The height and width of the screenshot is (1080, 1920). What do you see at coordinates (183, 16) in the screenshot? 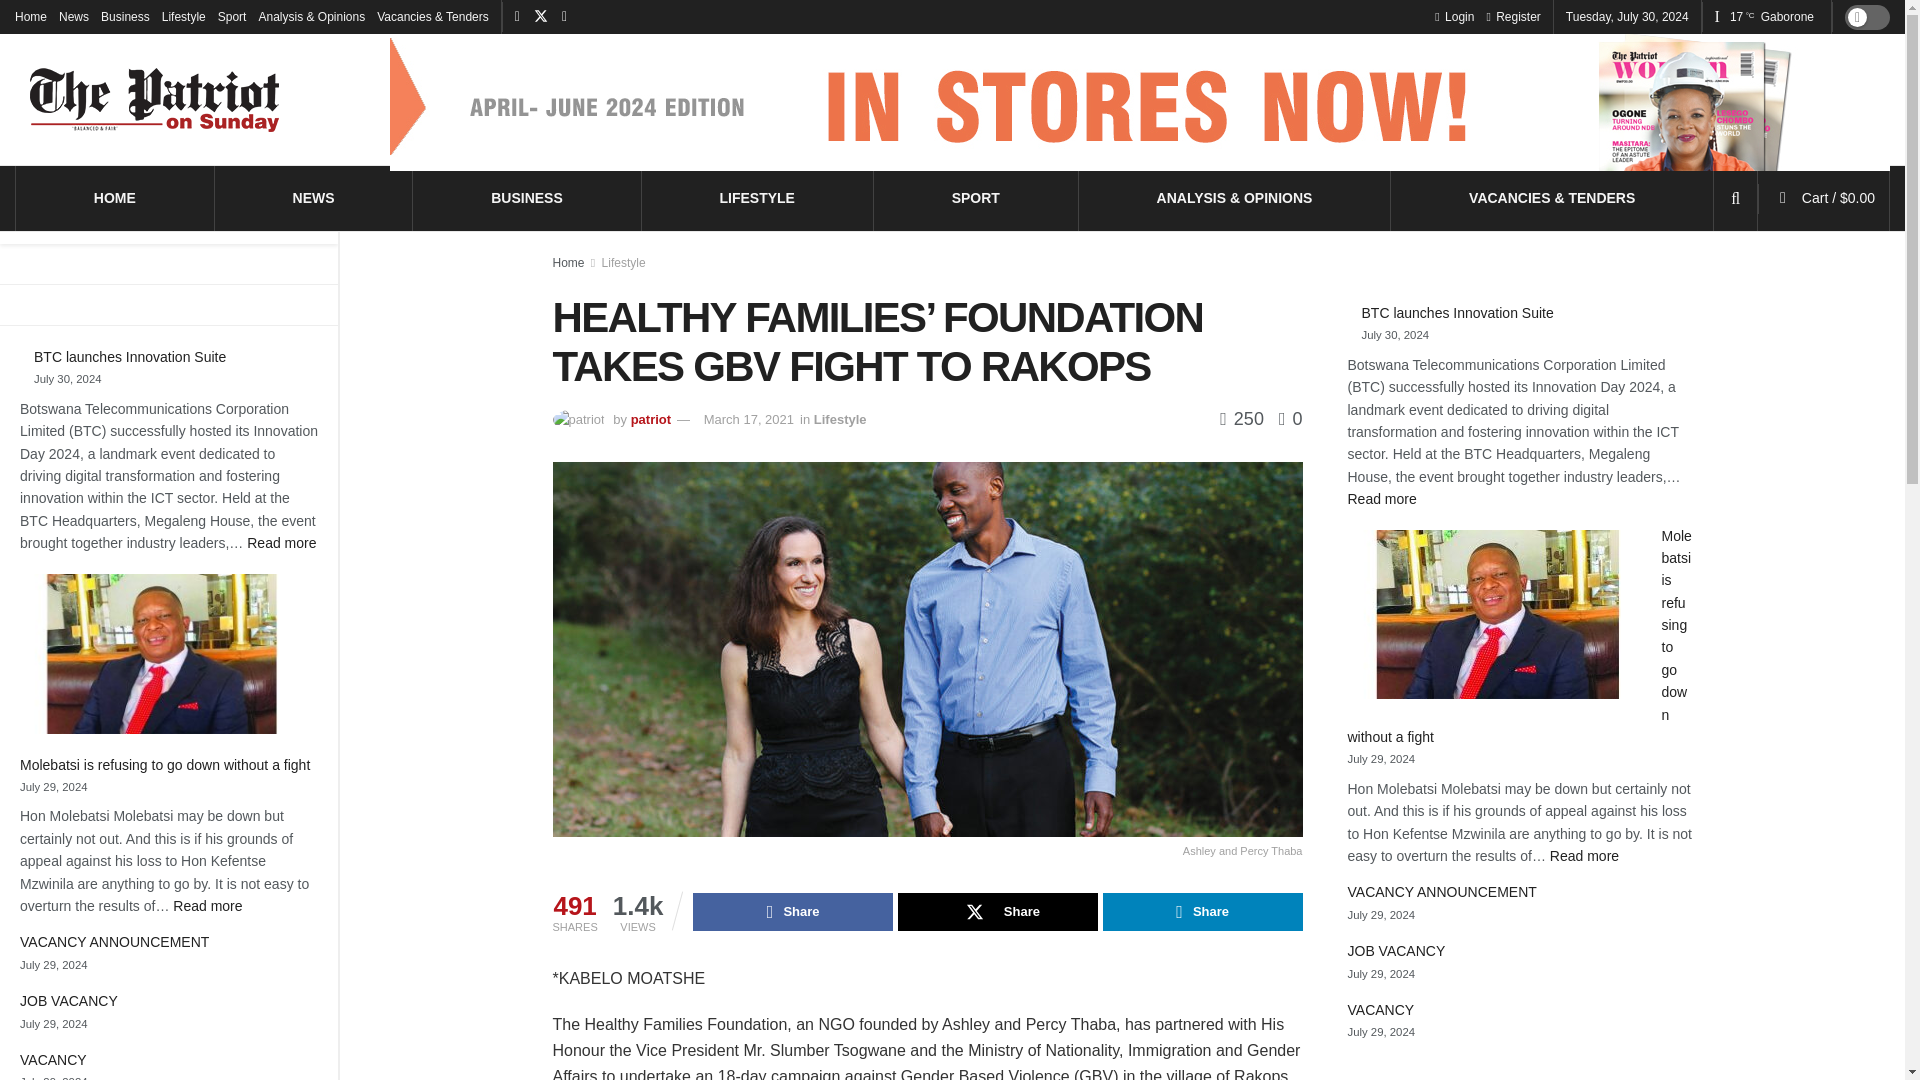
I see `View your shopping cart` at bounding box center [183, 16].